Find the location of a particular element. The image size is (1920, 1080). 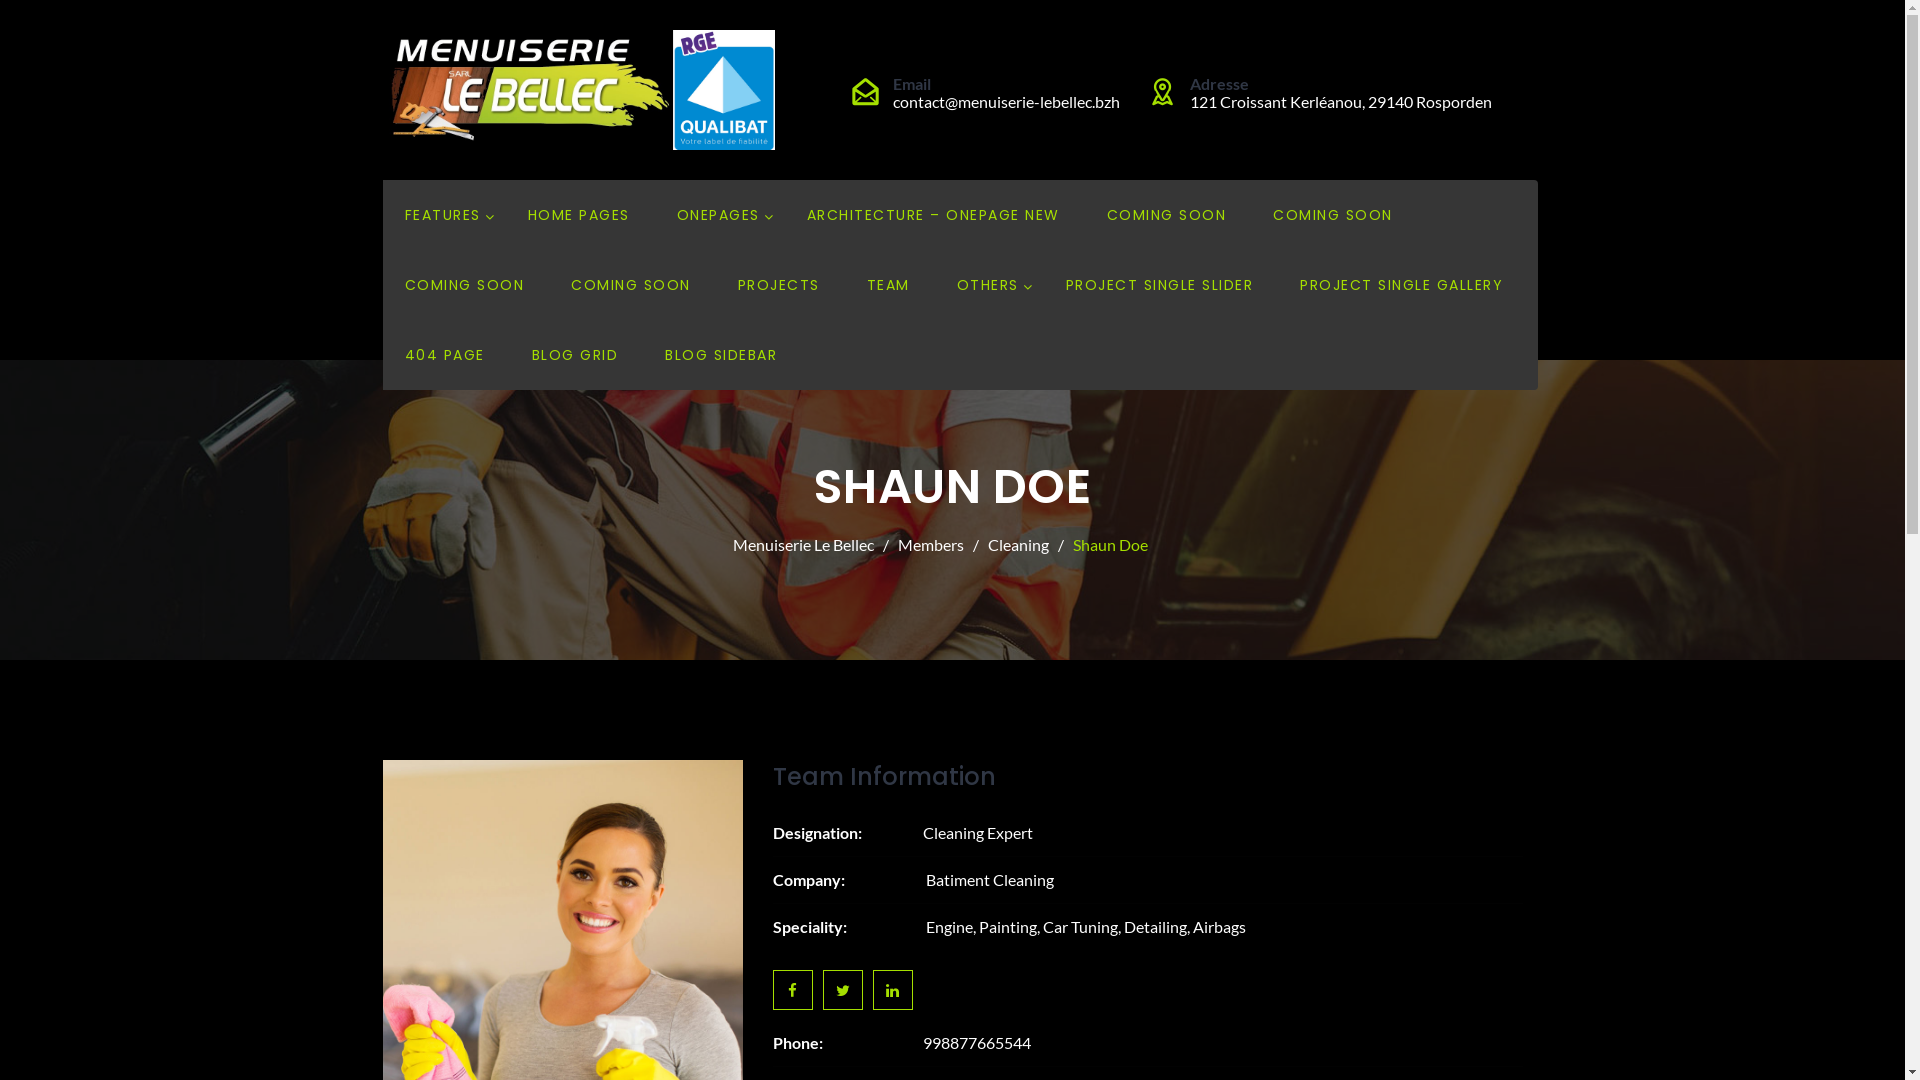

Menuiserie Le Bellec is located at coordinates (810, 544).